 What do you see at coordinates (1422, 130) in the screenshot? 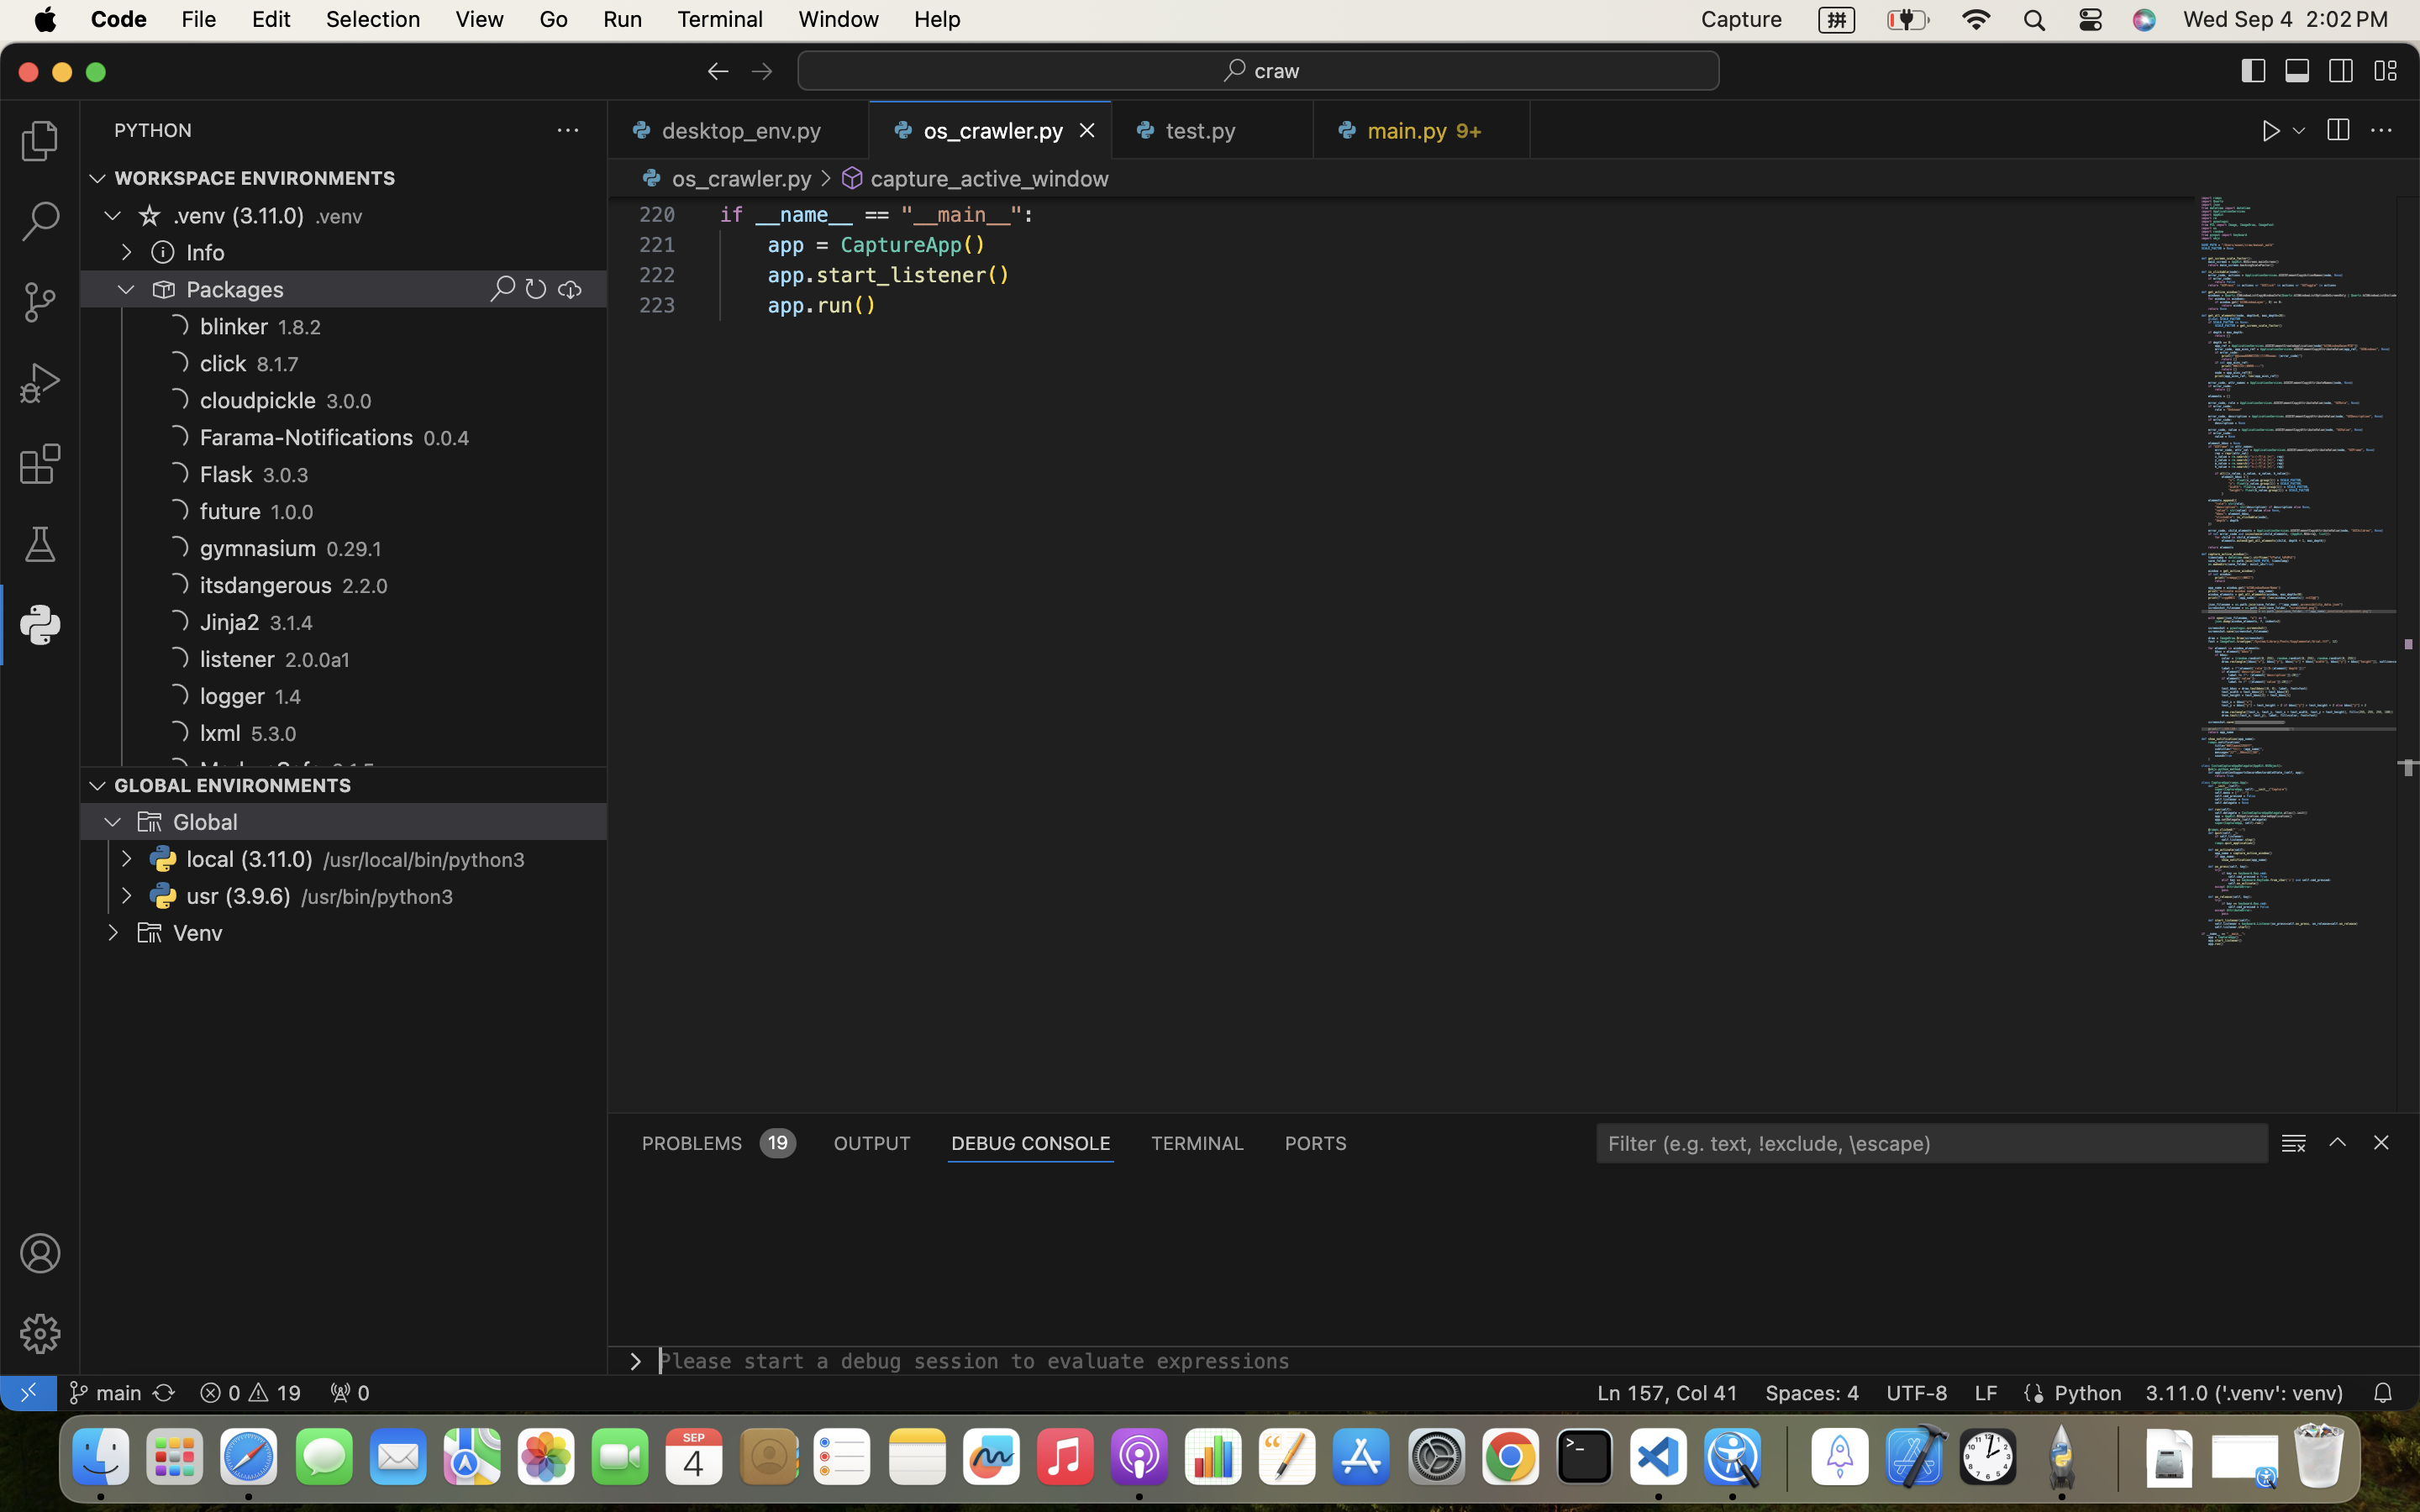
I see `0 main.py   9+` at bounding box center [1422, 130].